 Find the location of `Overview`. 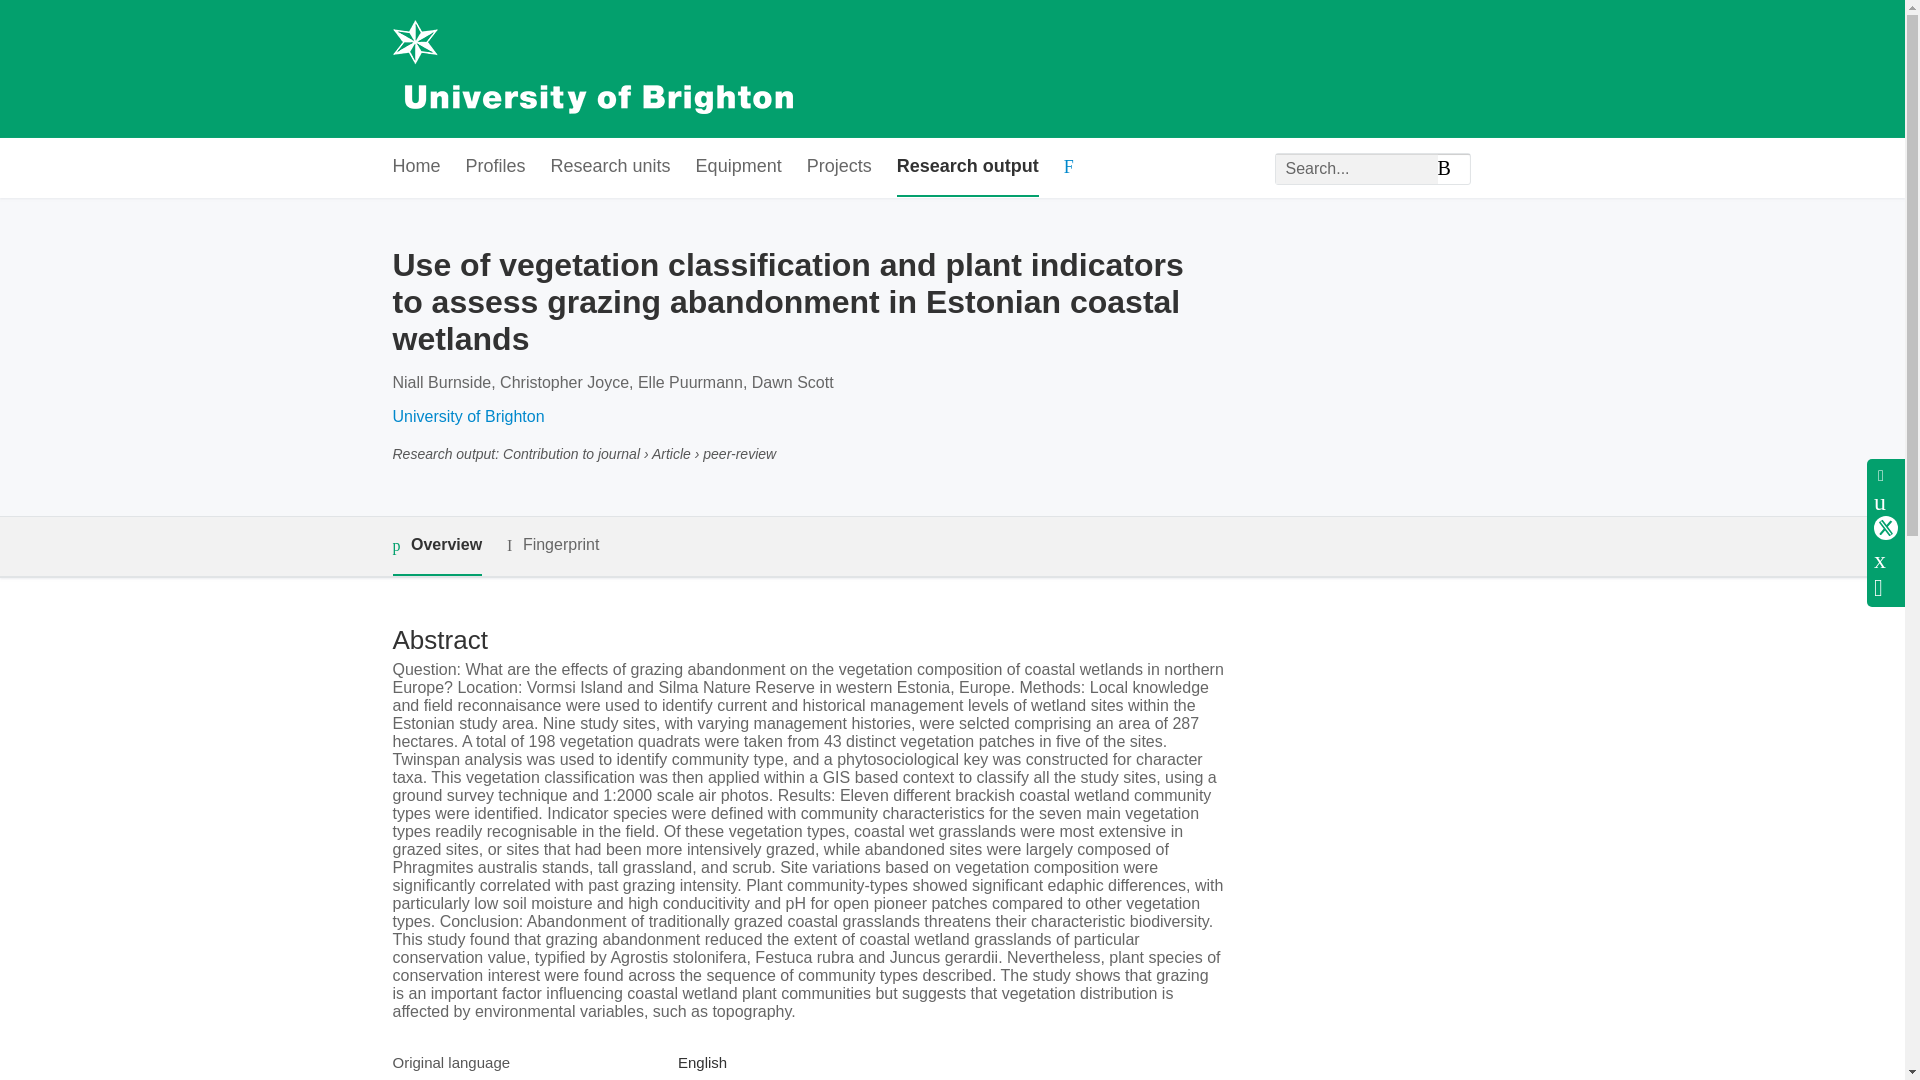

Overview is located at coordinates (436, 546).